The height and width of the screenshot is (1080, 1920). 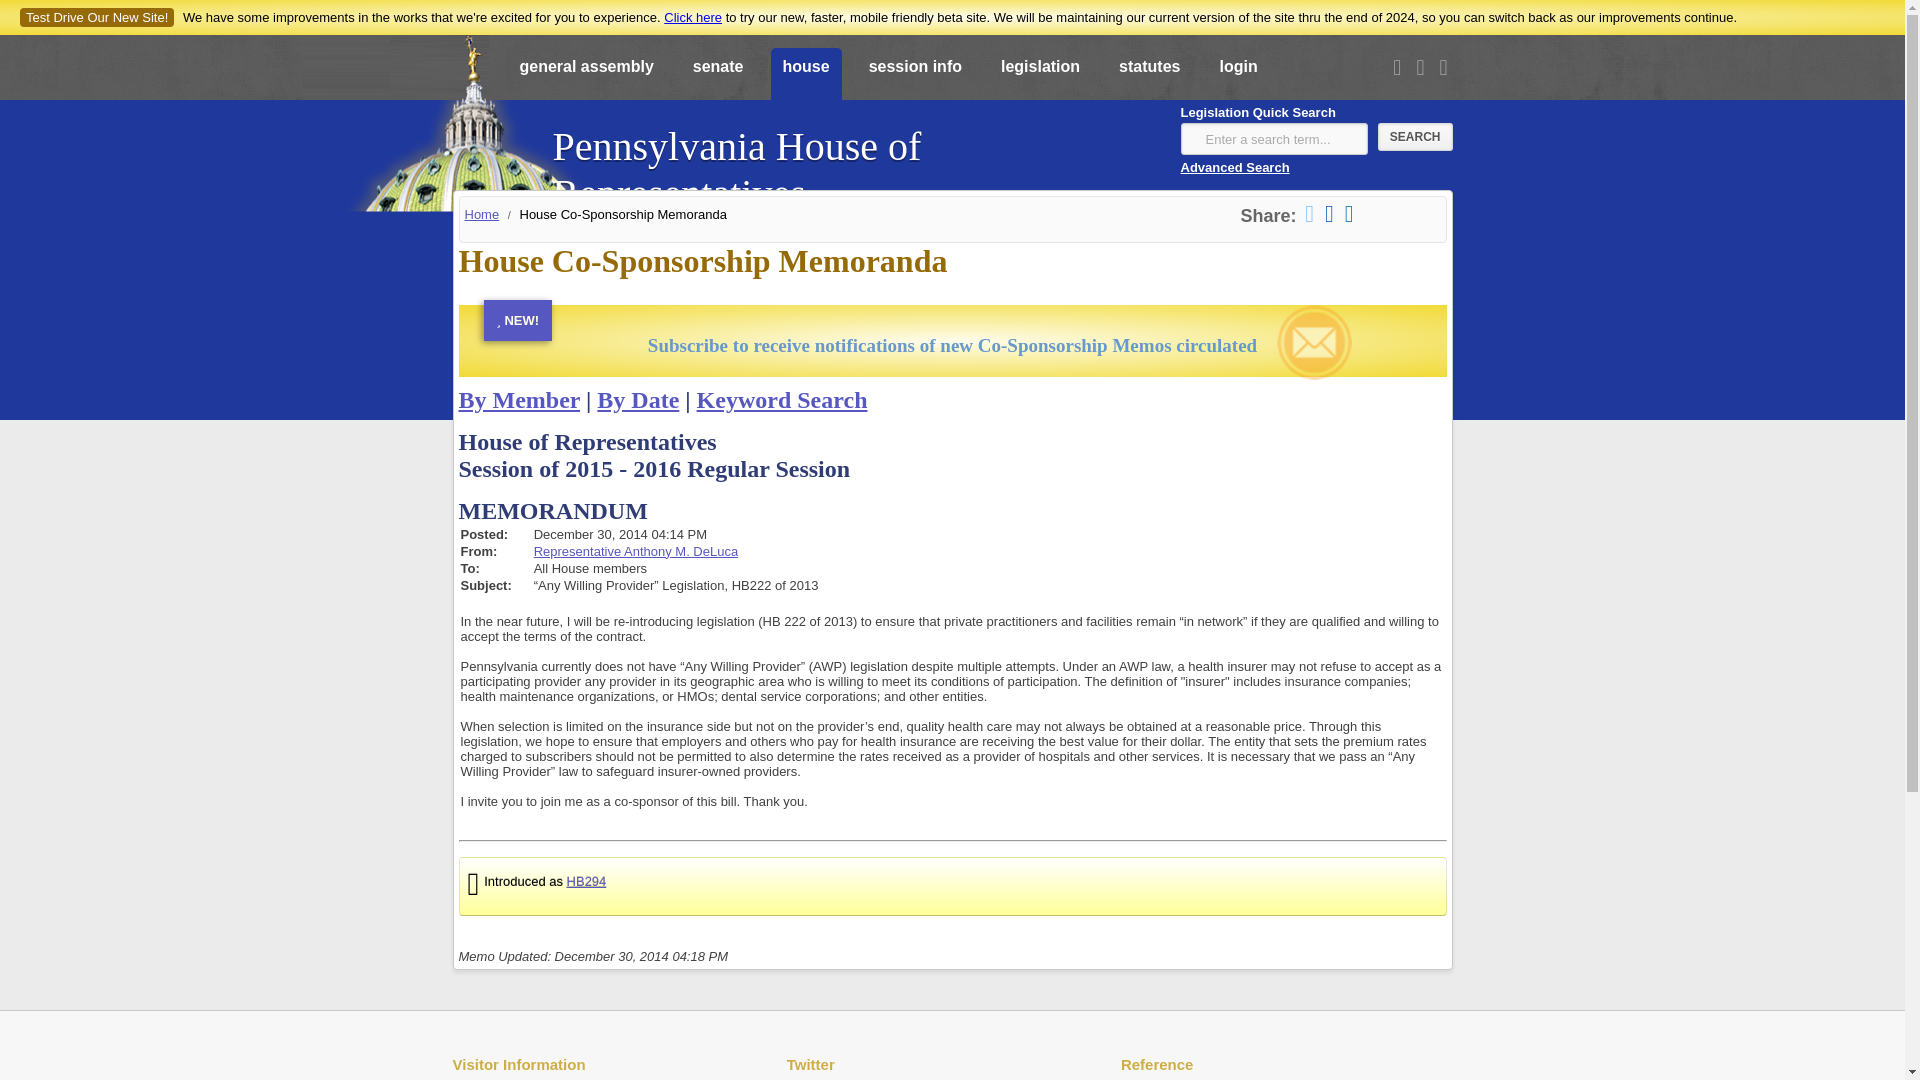 What do you see at coordinates (1234, 166) in the screenshot?
I see `Advanced Search` at bounding box center [1234, 166].